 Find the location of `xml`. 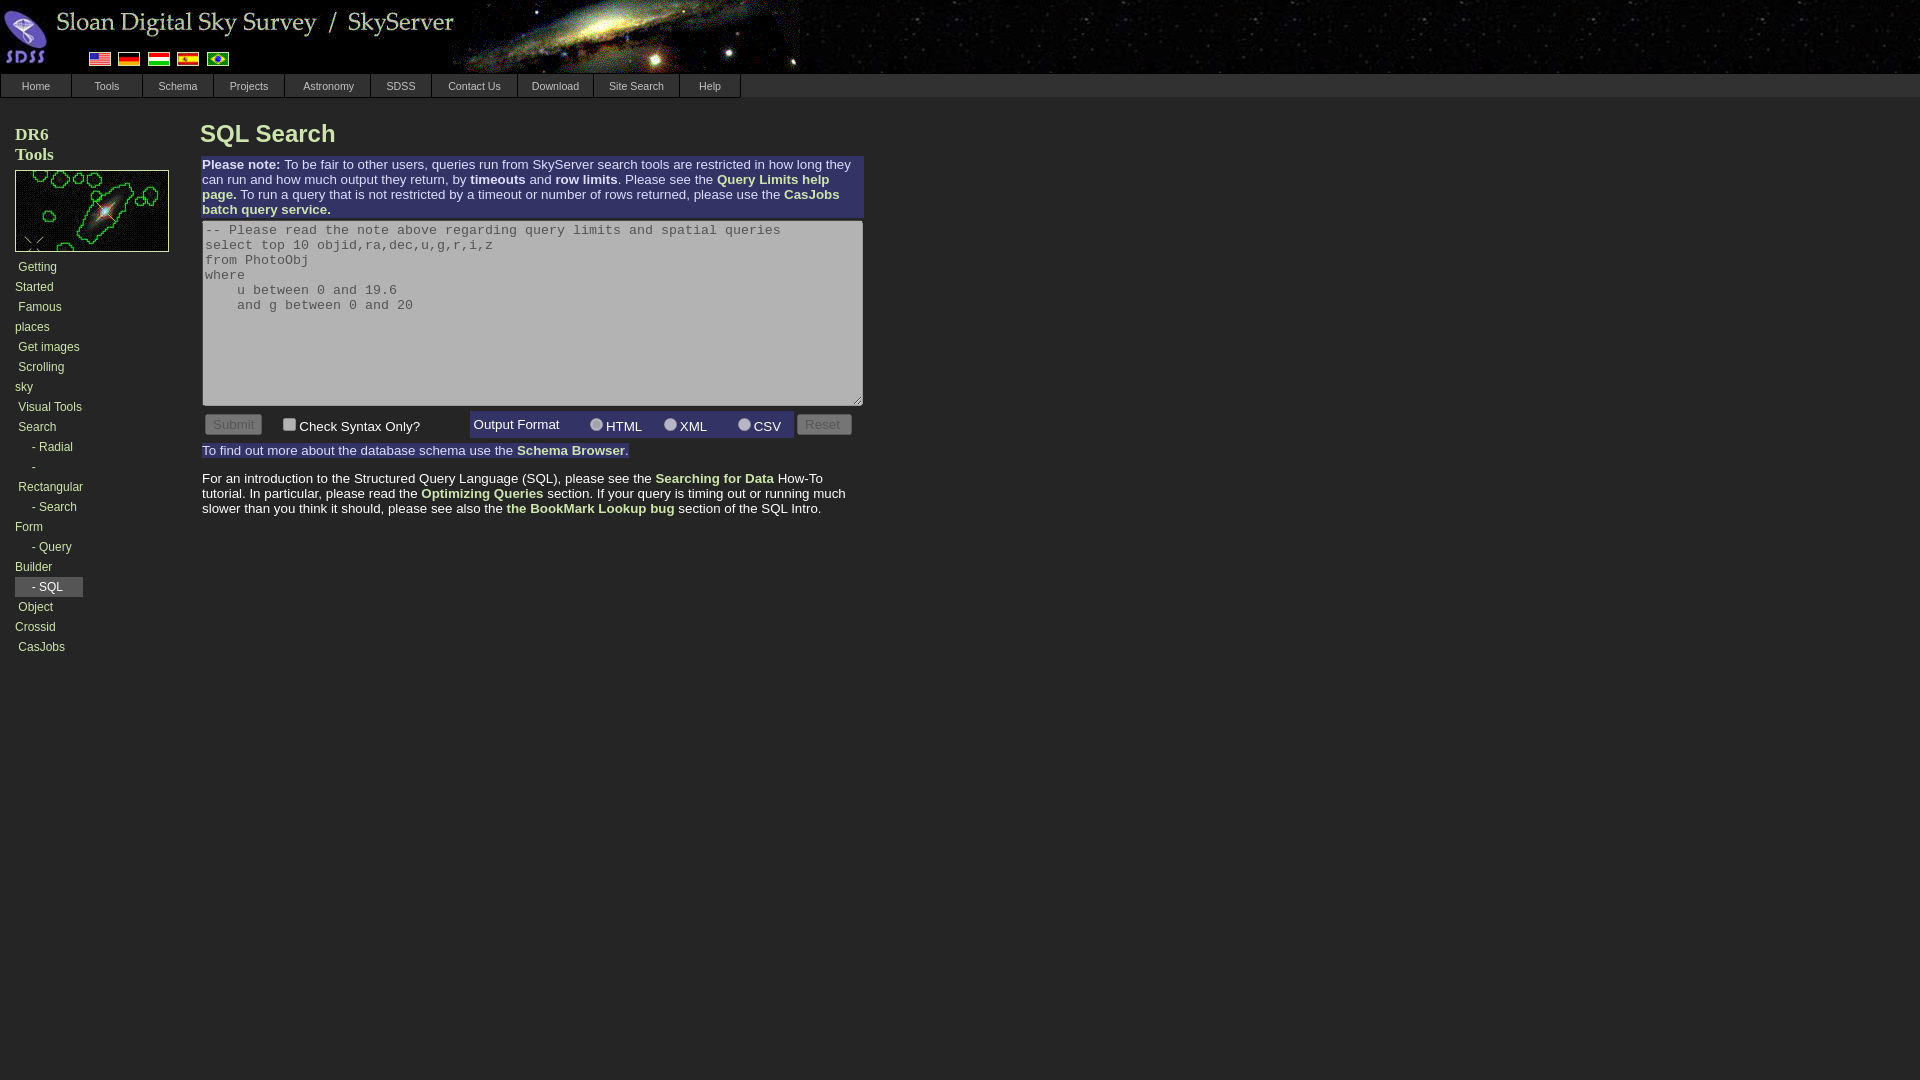

xml is located at coordinates (670, 424).